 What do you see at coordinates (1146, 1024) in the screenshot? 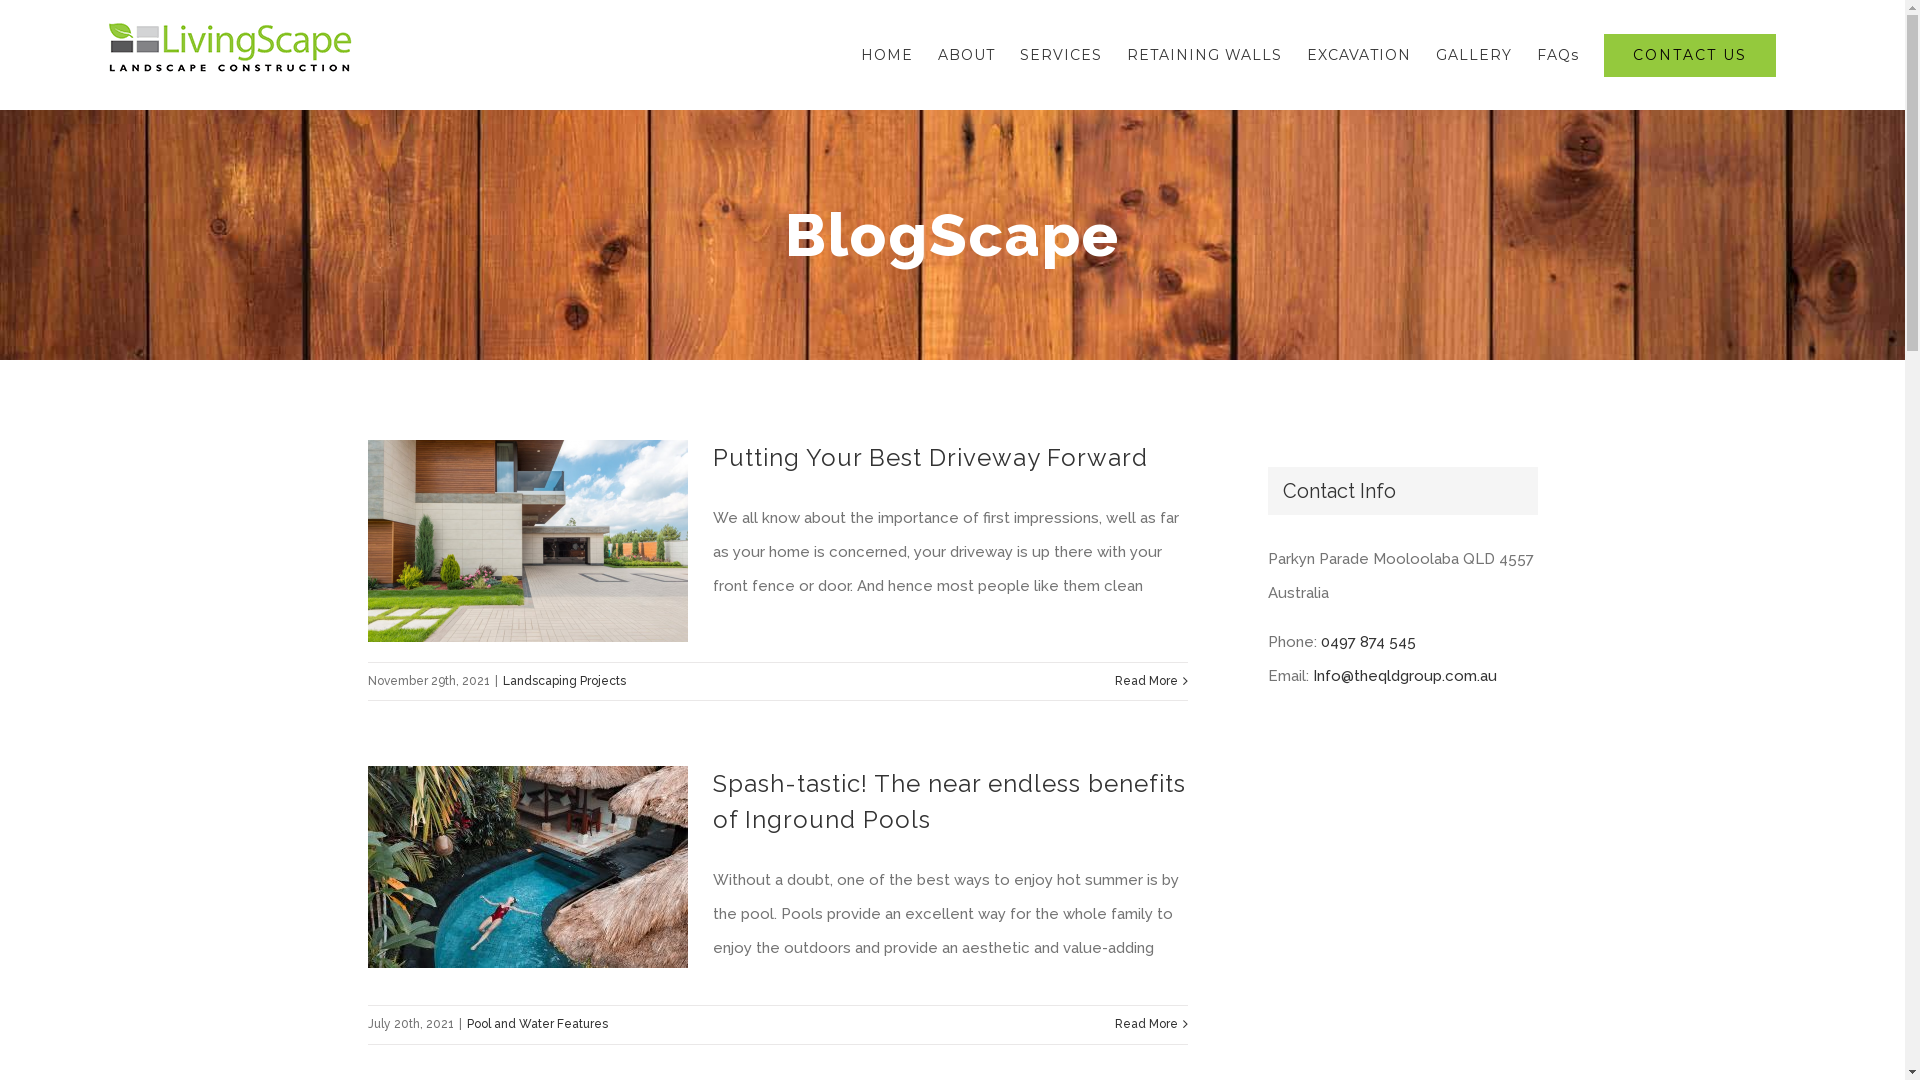
I see `Read More` at bounding box center [1146, 1024].